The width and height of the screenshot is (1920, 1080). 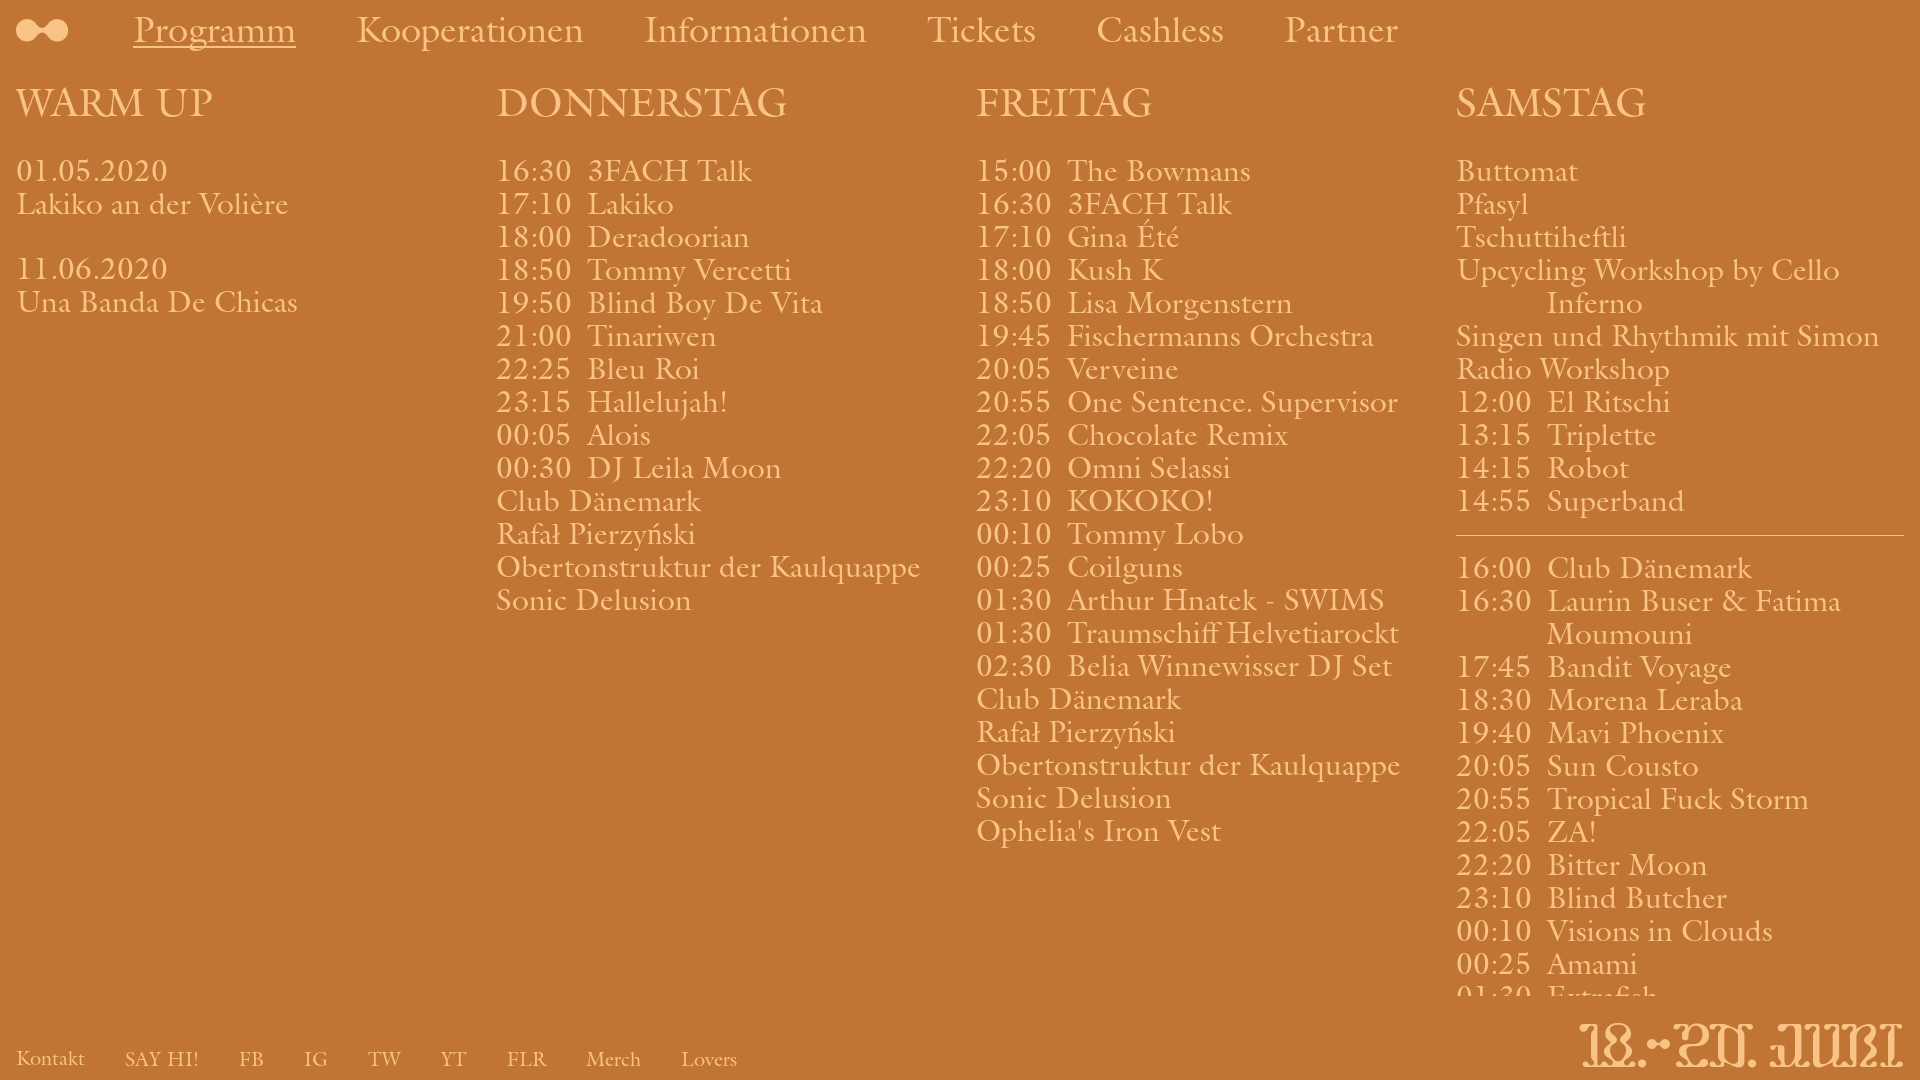 What do you see at coordinates (1680, 170) in the screenshot?
I see `Buttomat` at bounding box center [1680, 170].